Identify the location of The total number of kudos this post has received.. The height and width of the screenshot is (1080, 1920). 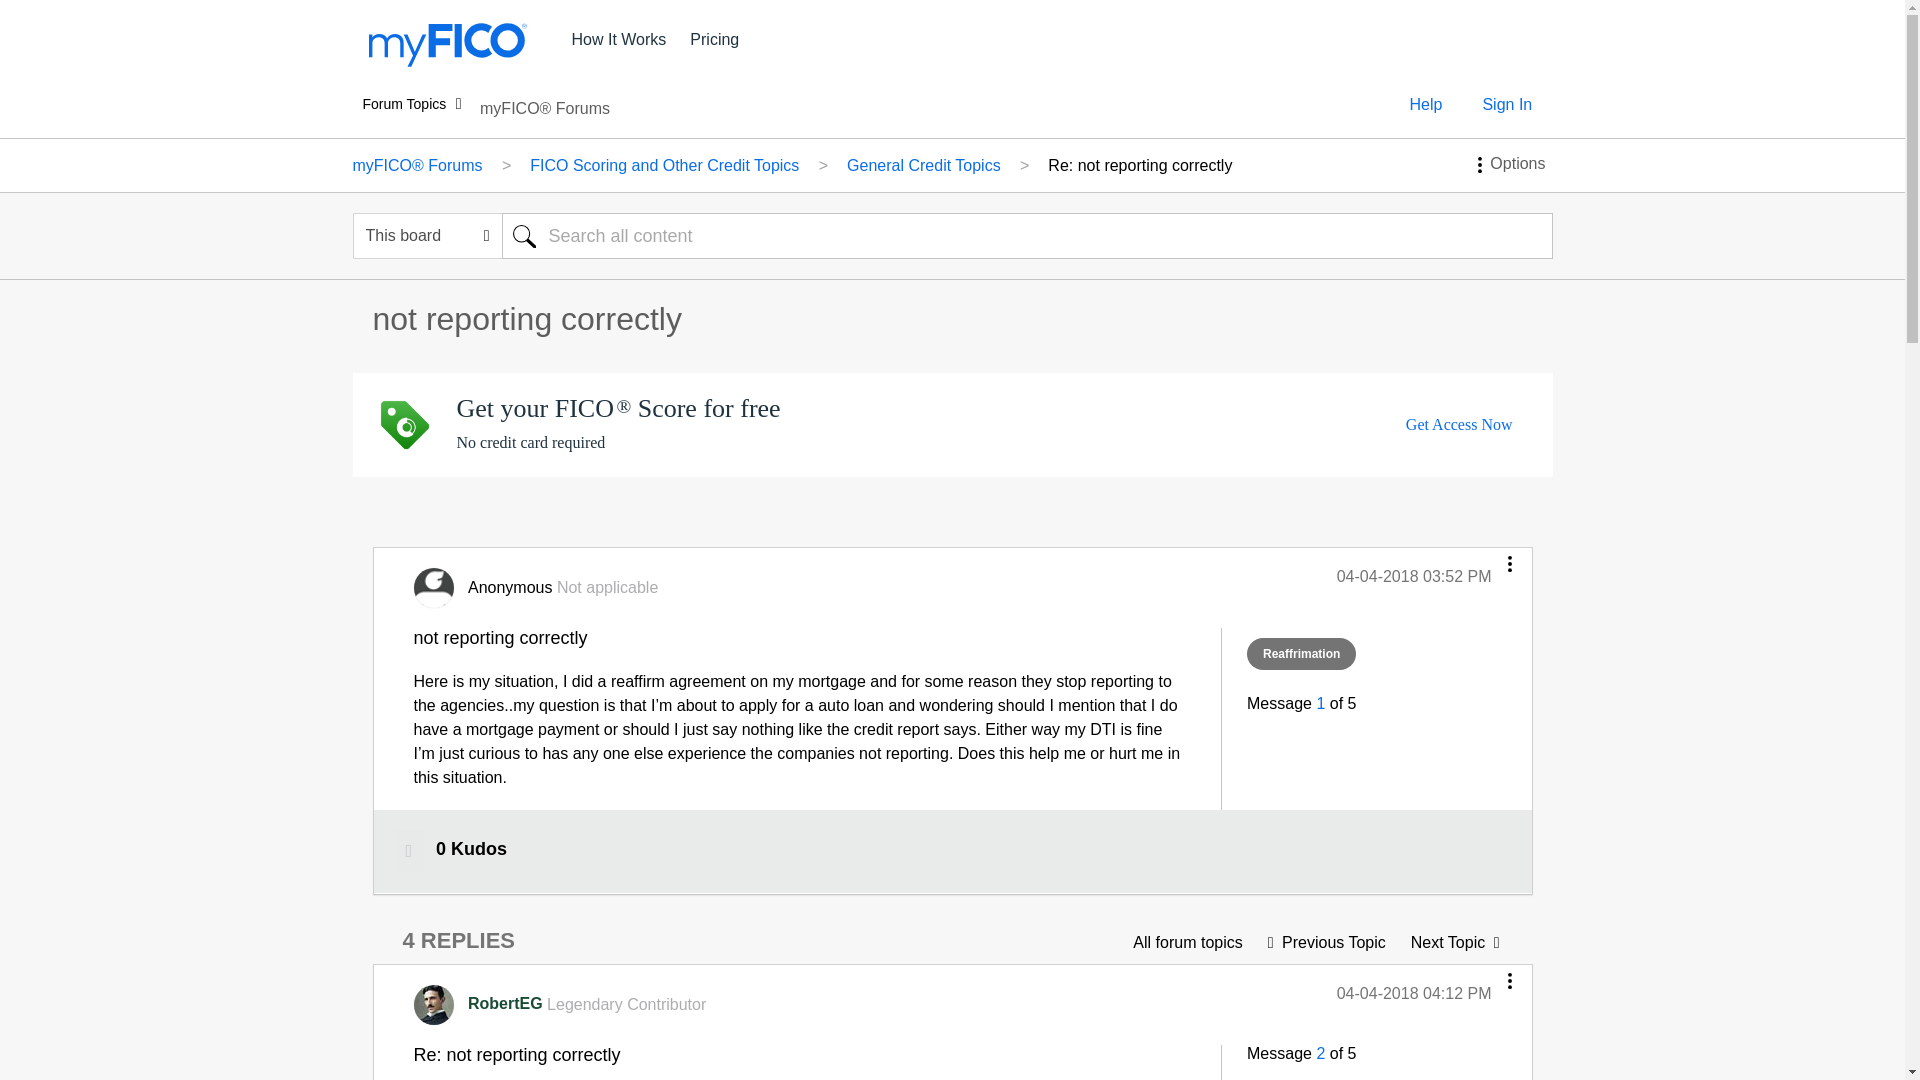
(471, 849).